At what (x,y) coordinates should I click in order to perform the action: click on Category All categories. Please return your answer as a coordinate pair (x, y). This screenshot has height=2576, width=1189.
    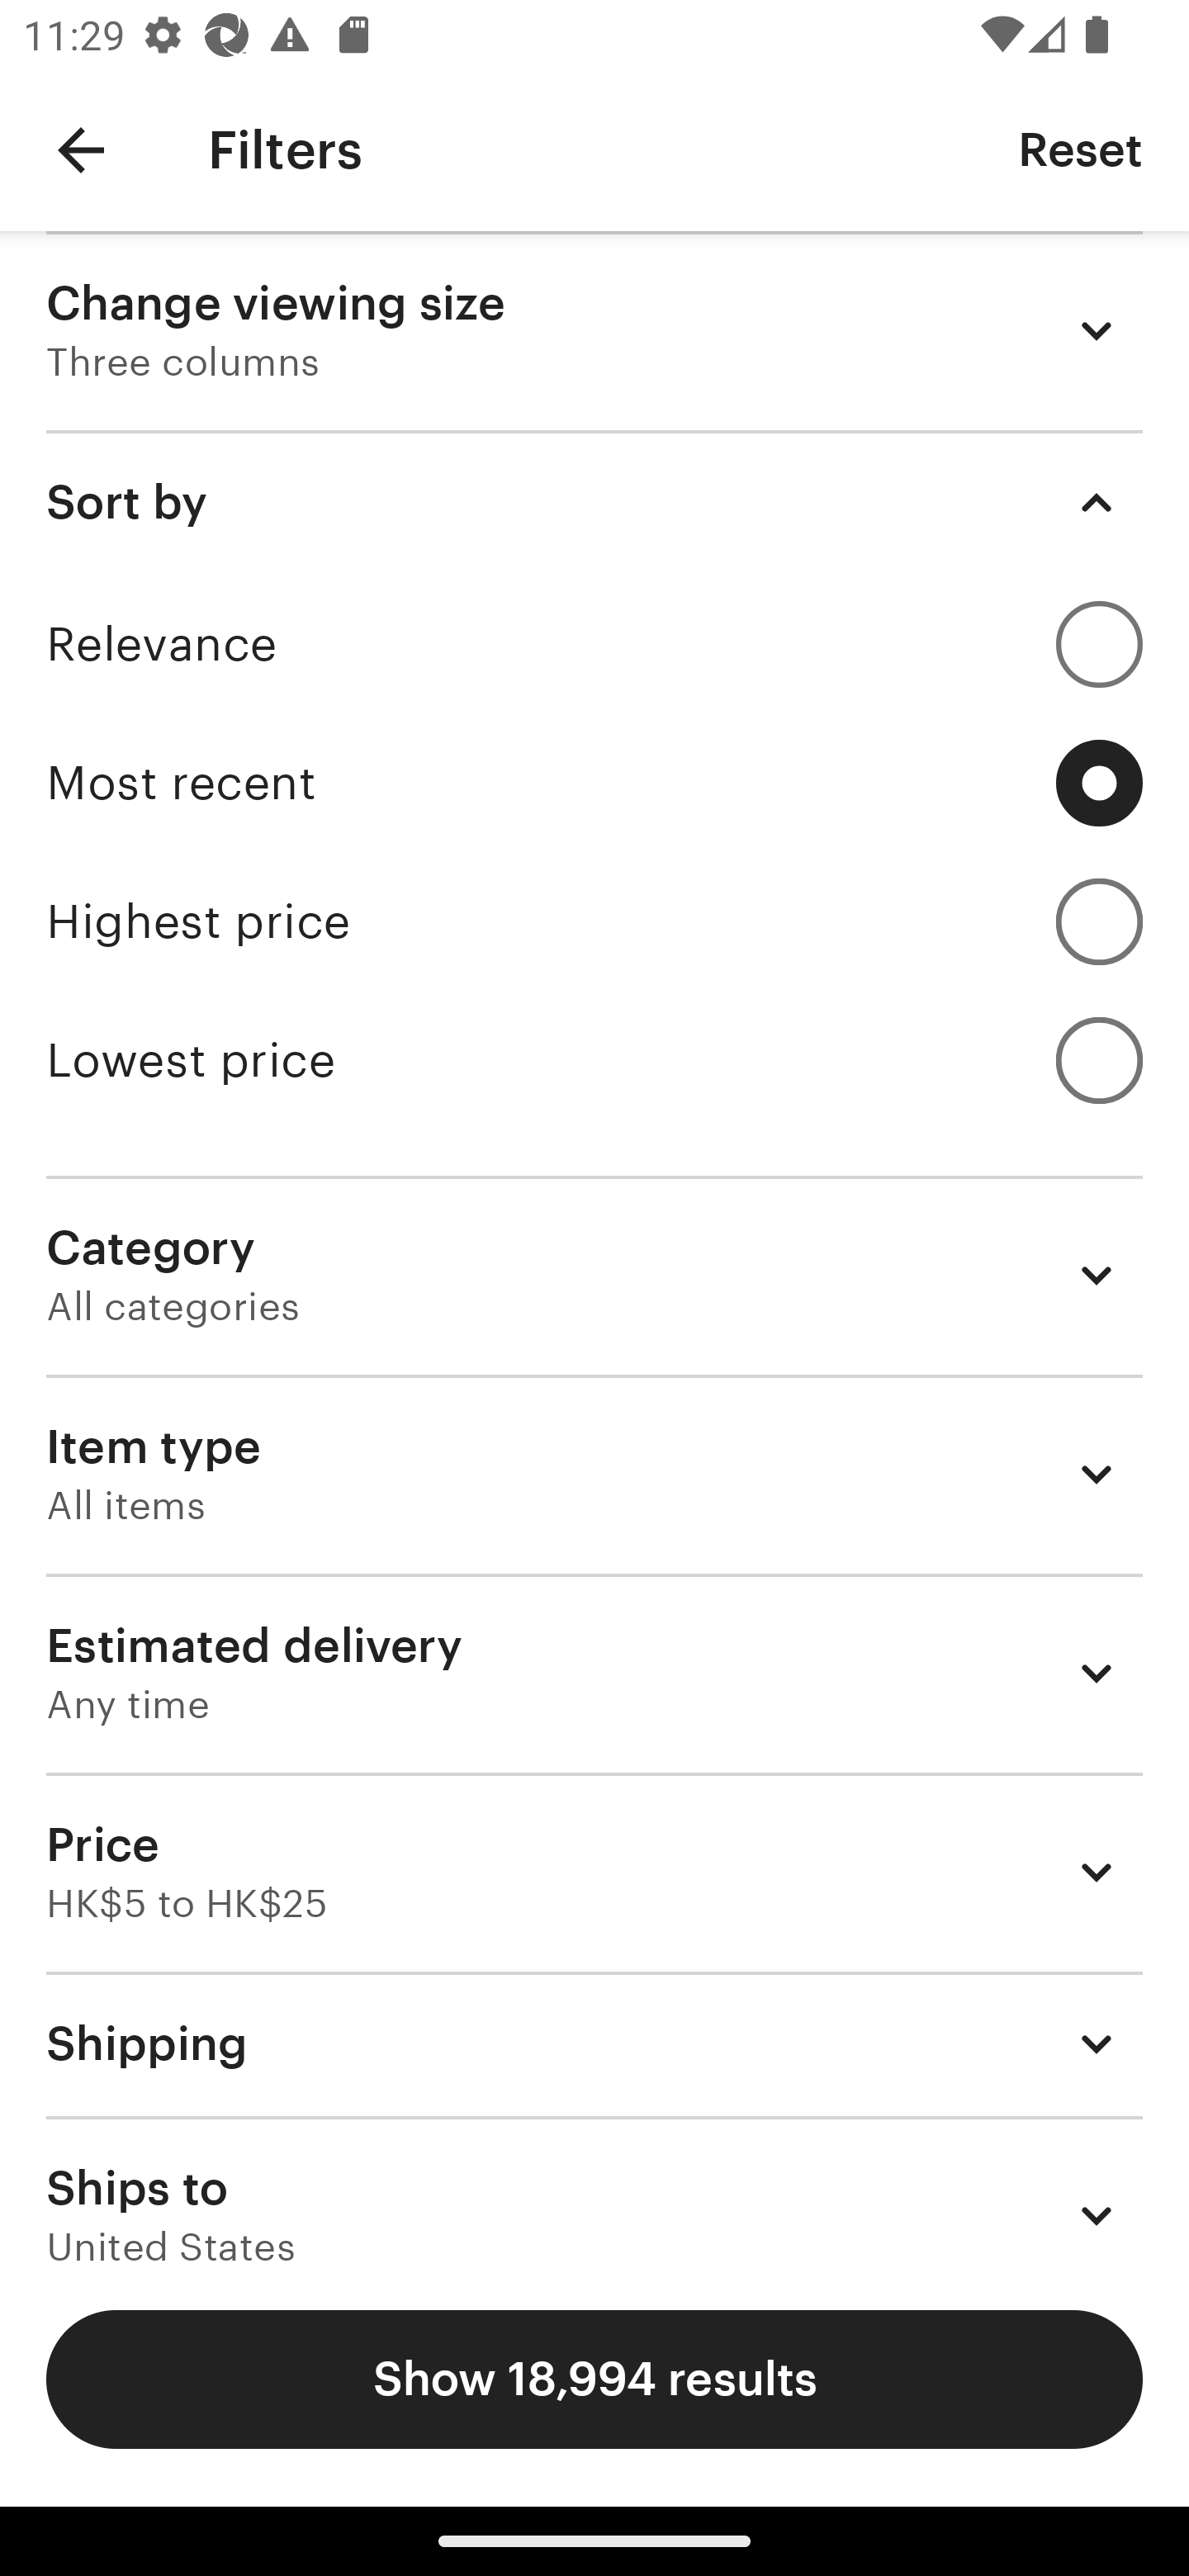
    Looking at the image, I should click on (594, 1275).